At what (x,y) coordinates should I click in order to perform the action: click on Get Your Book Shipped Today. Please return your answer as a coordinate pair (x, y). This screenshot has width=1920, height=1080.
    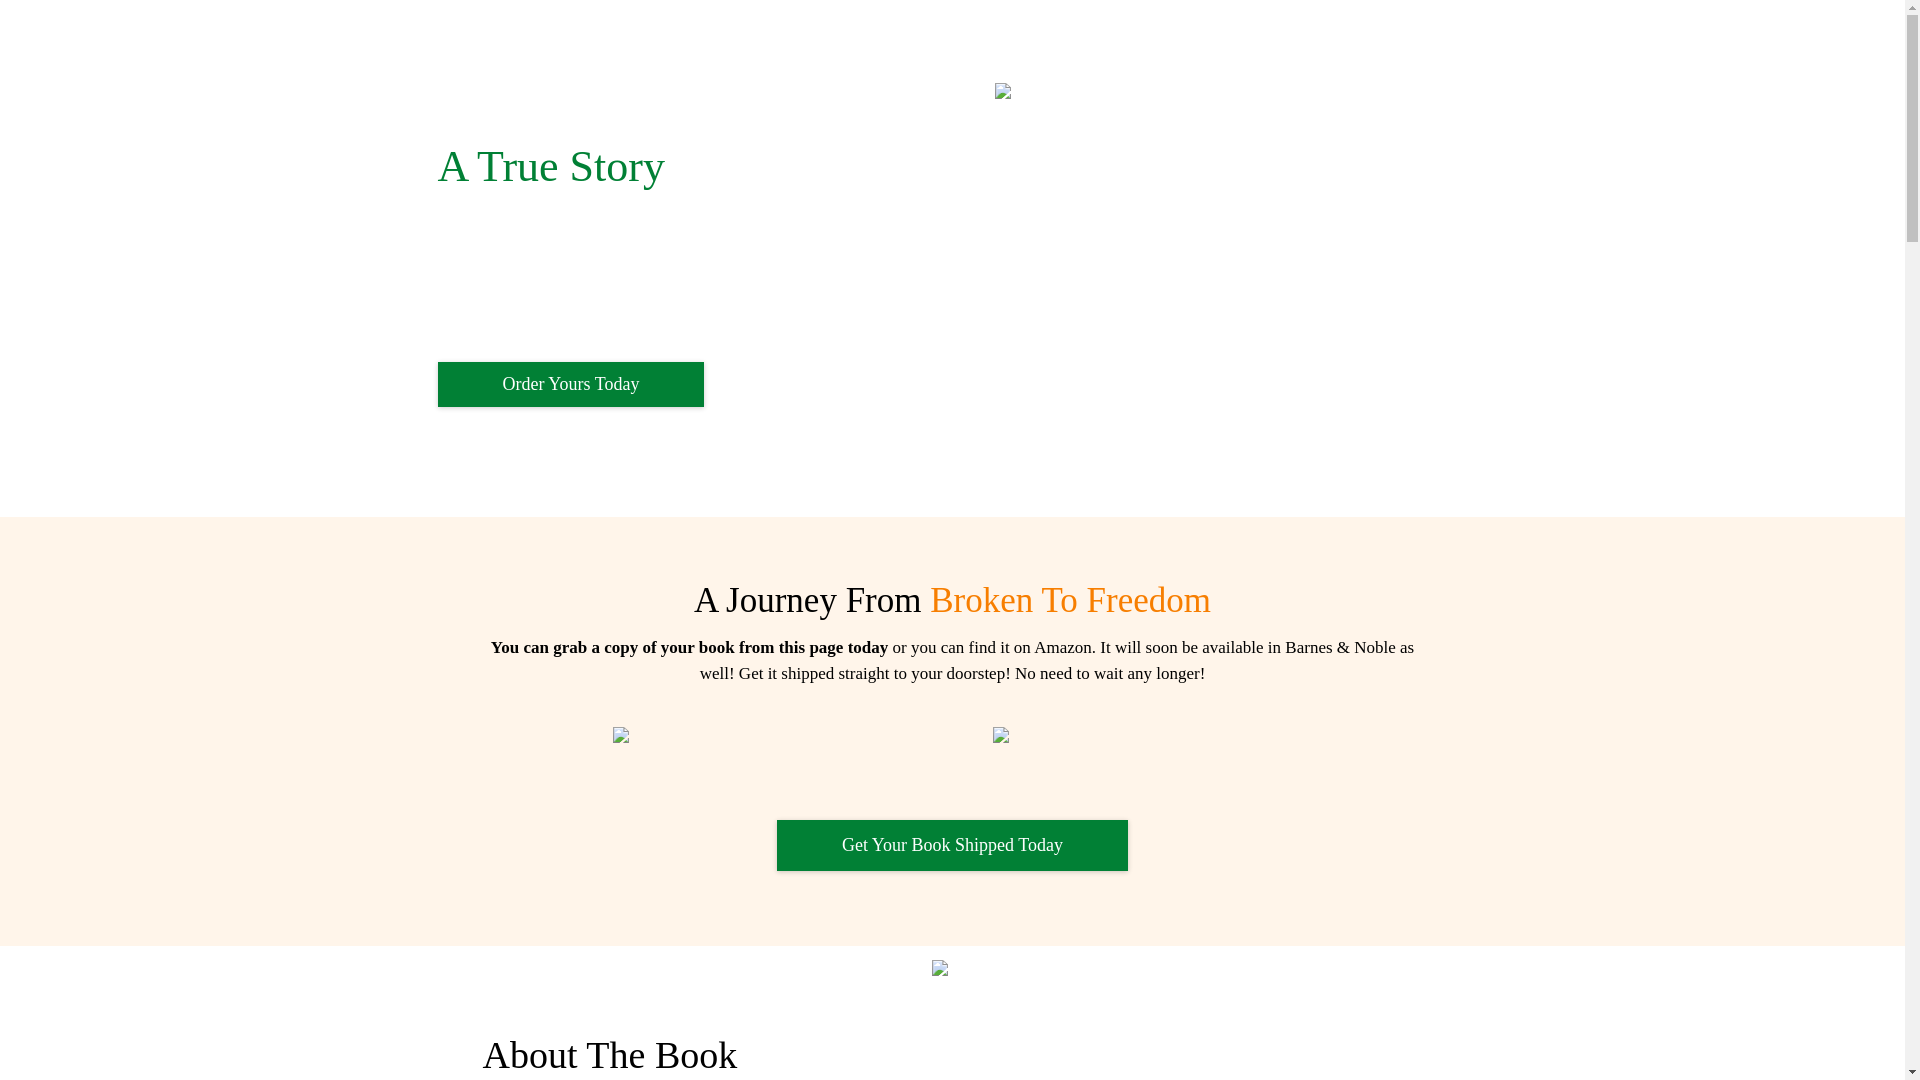
    Looking at the image, I should click on (952, 844).